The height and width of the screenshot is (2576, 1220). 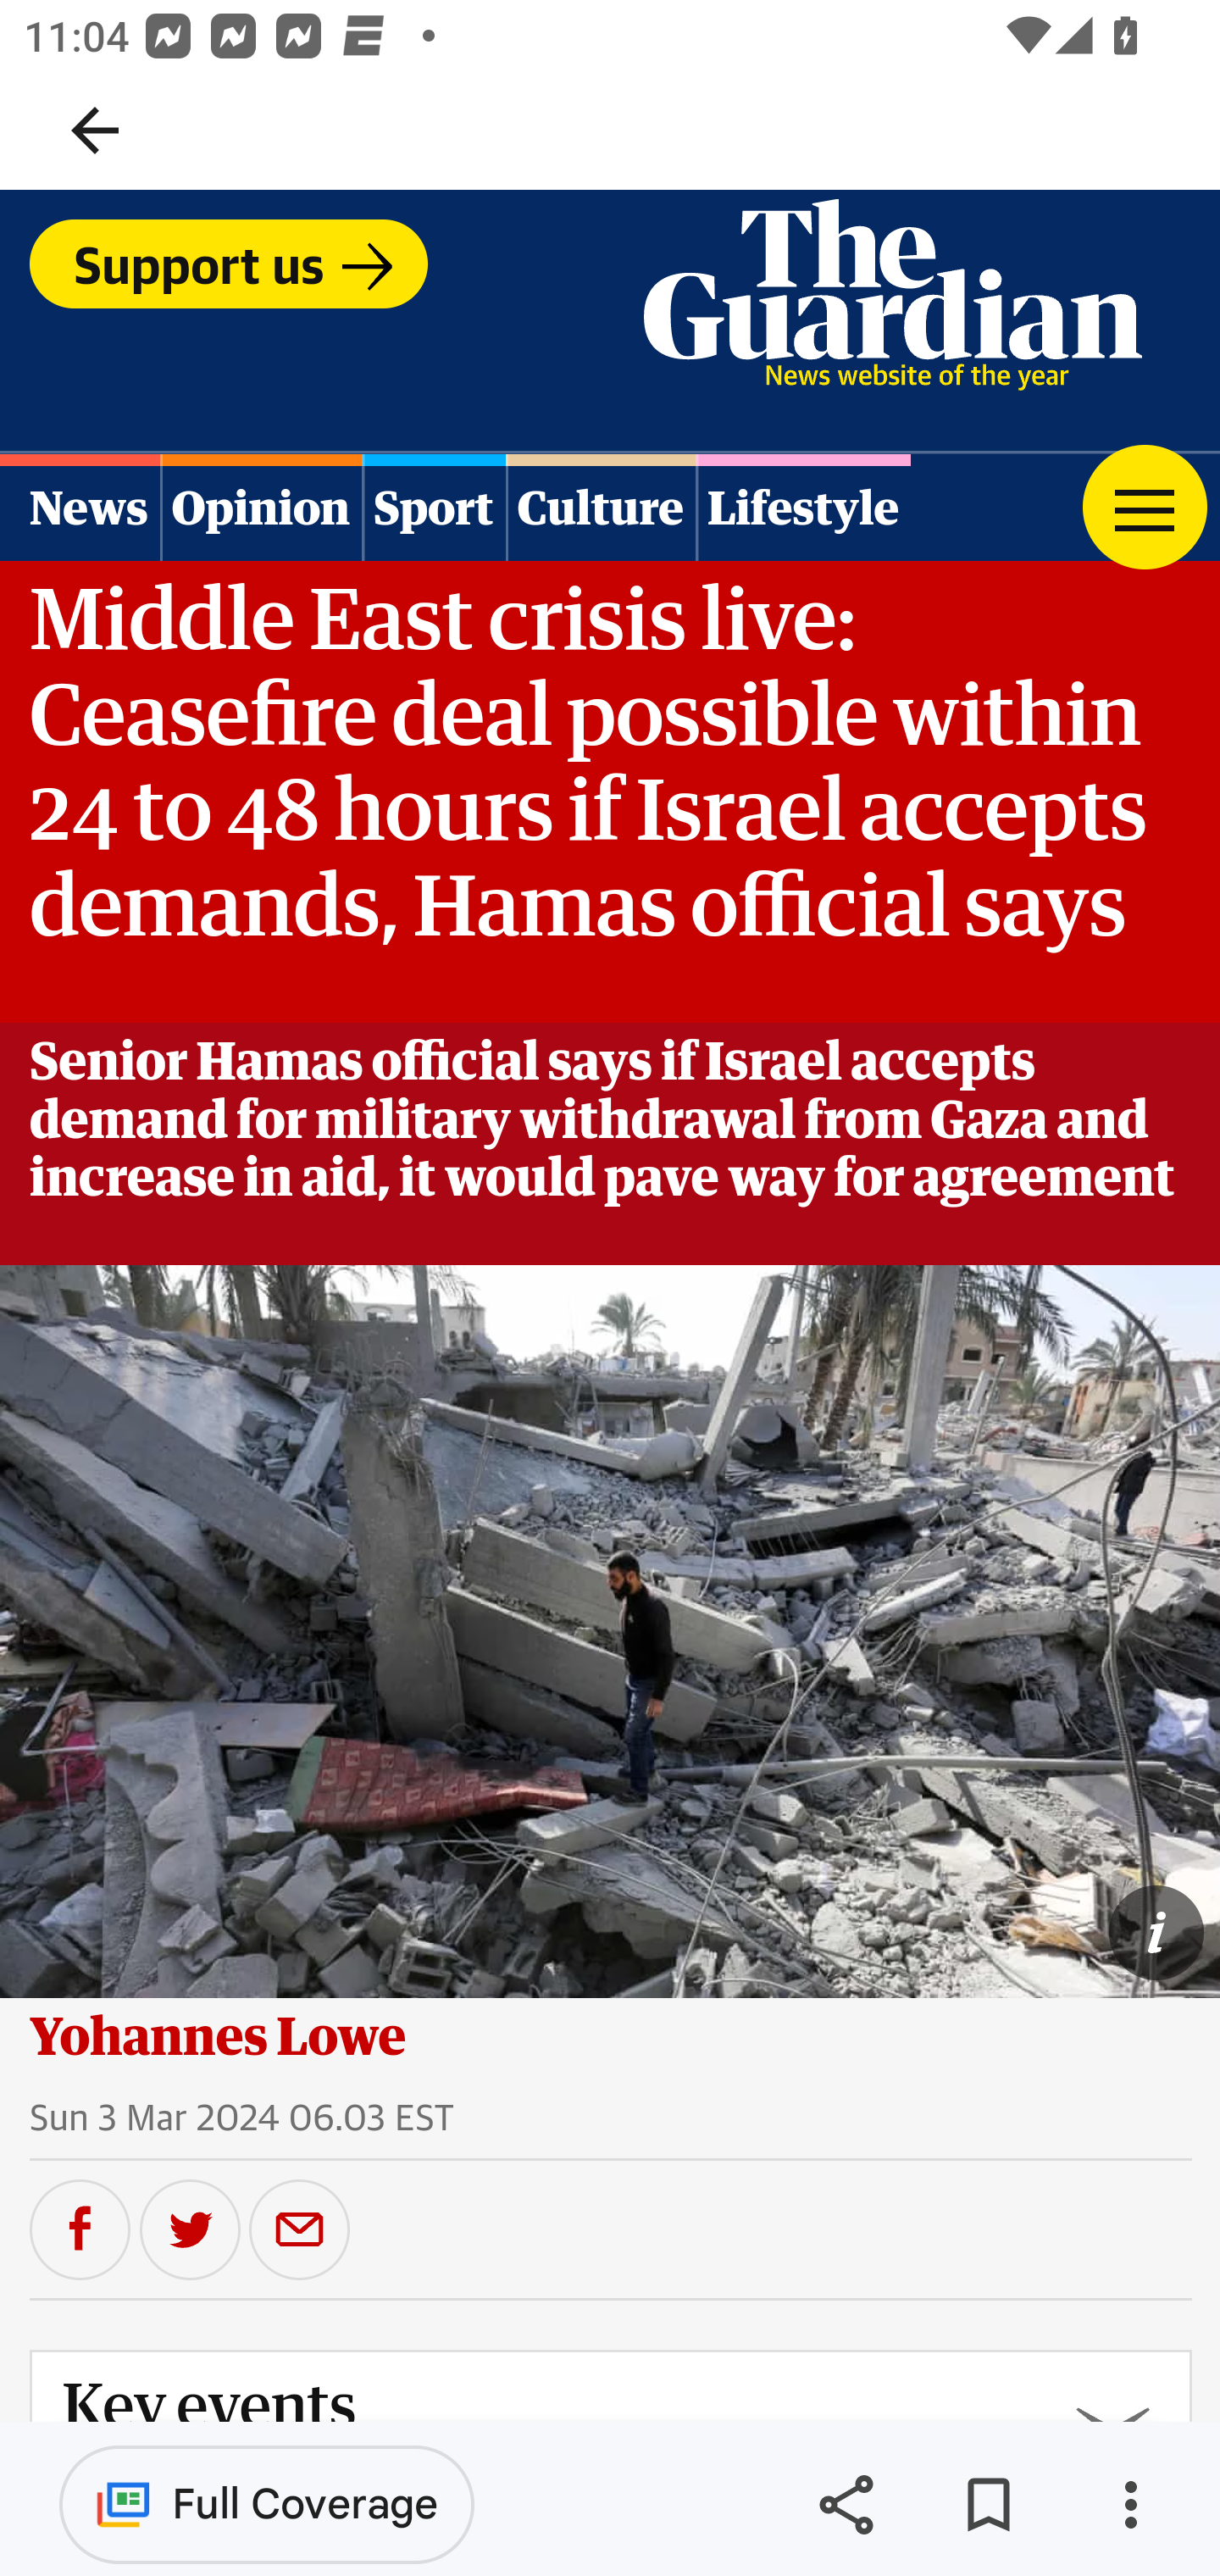 I want to click on Full Coverage, so click(x=267, y=2503).